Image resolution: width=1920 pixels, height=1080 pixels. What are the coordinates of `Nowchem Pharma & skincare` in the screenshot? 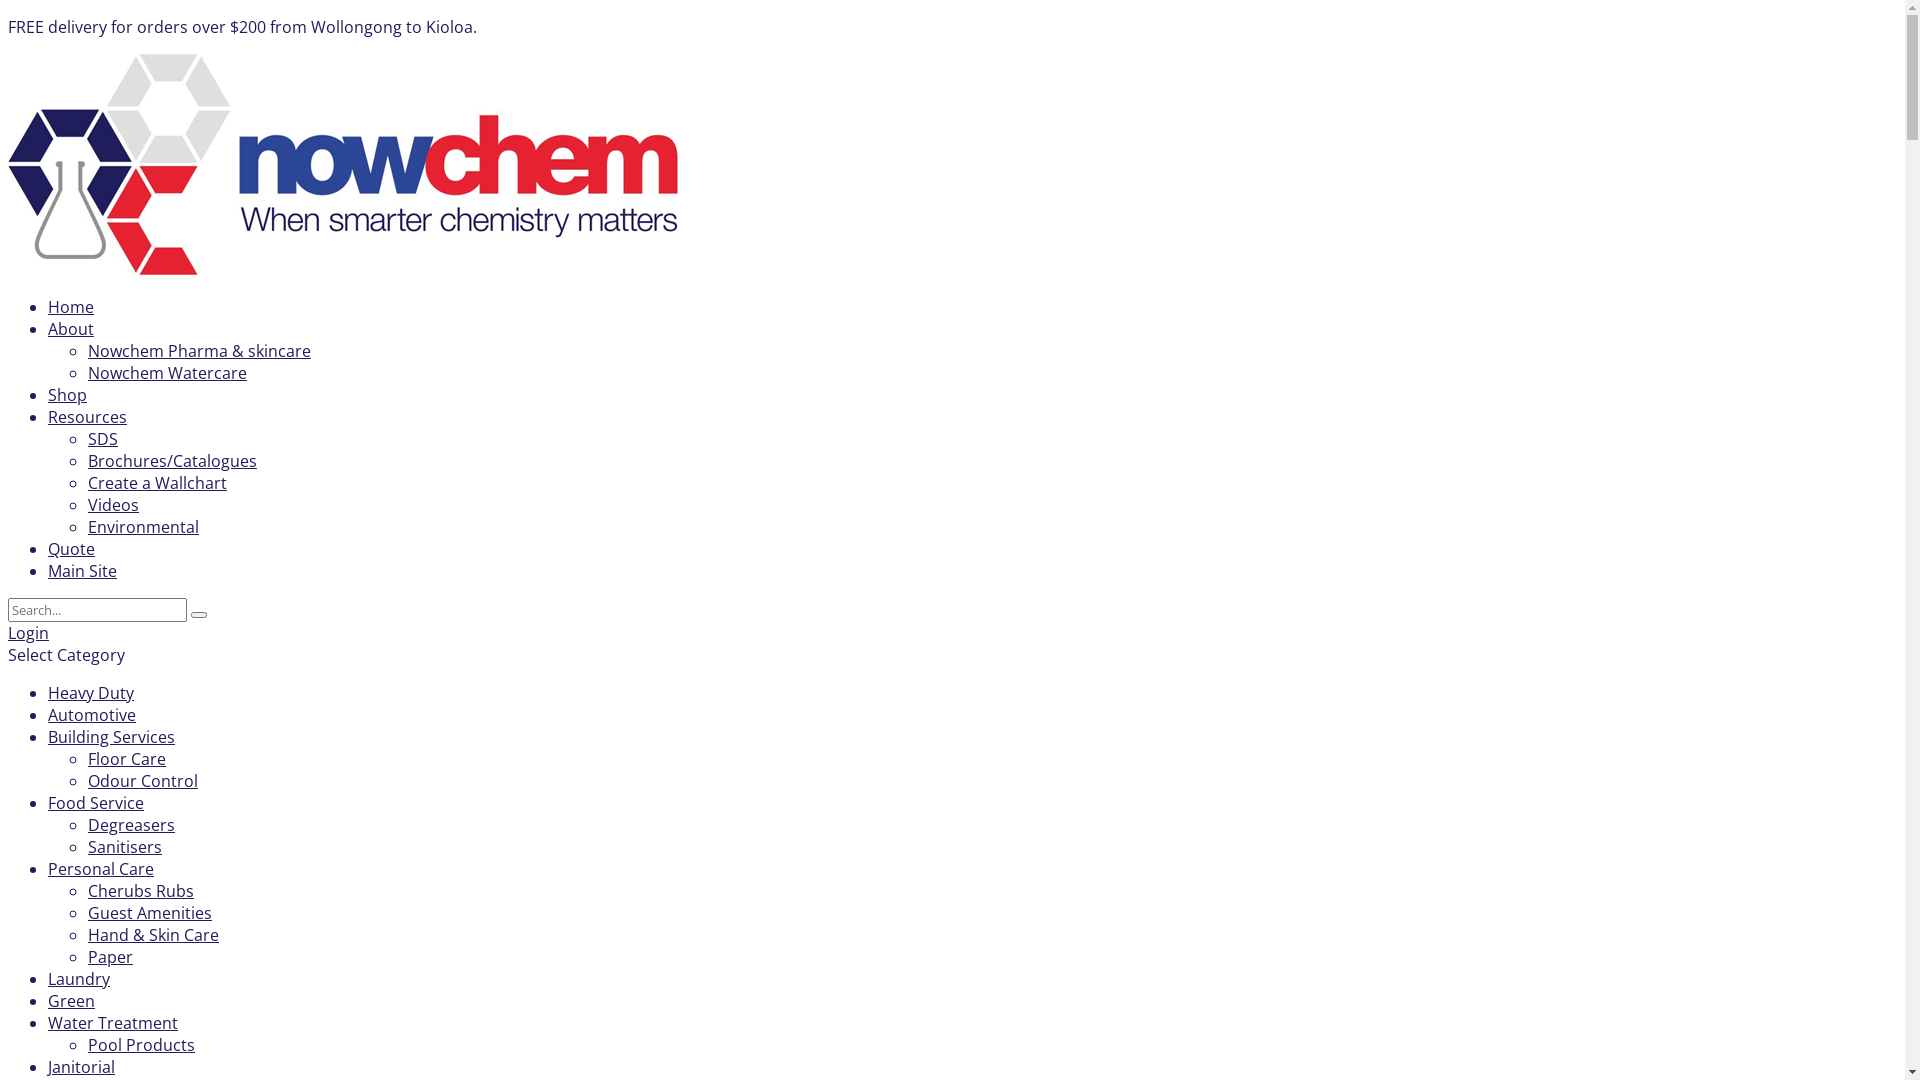 It's located at (200, 351).